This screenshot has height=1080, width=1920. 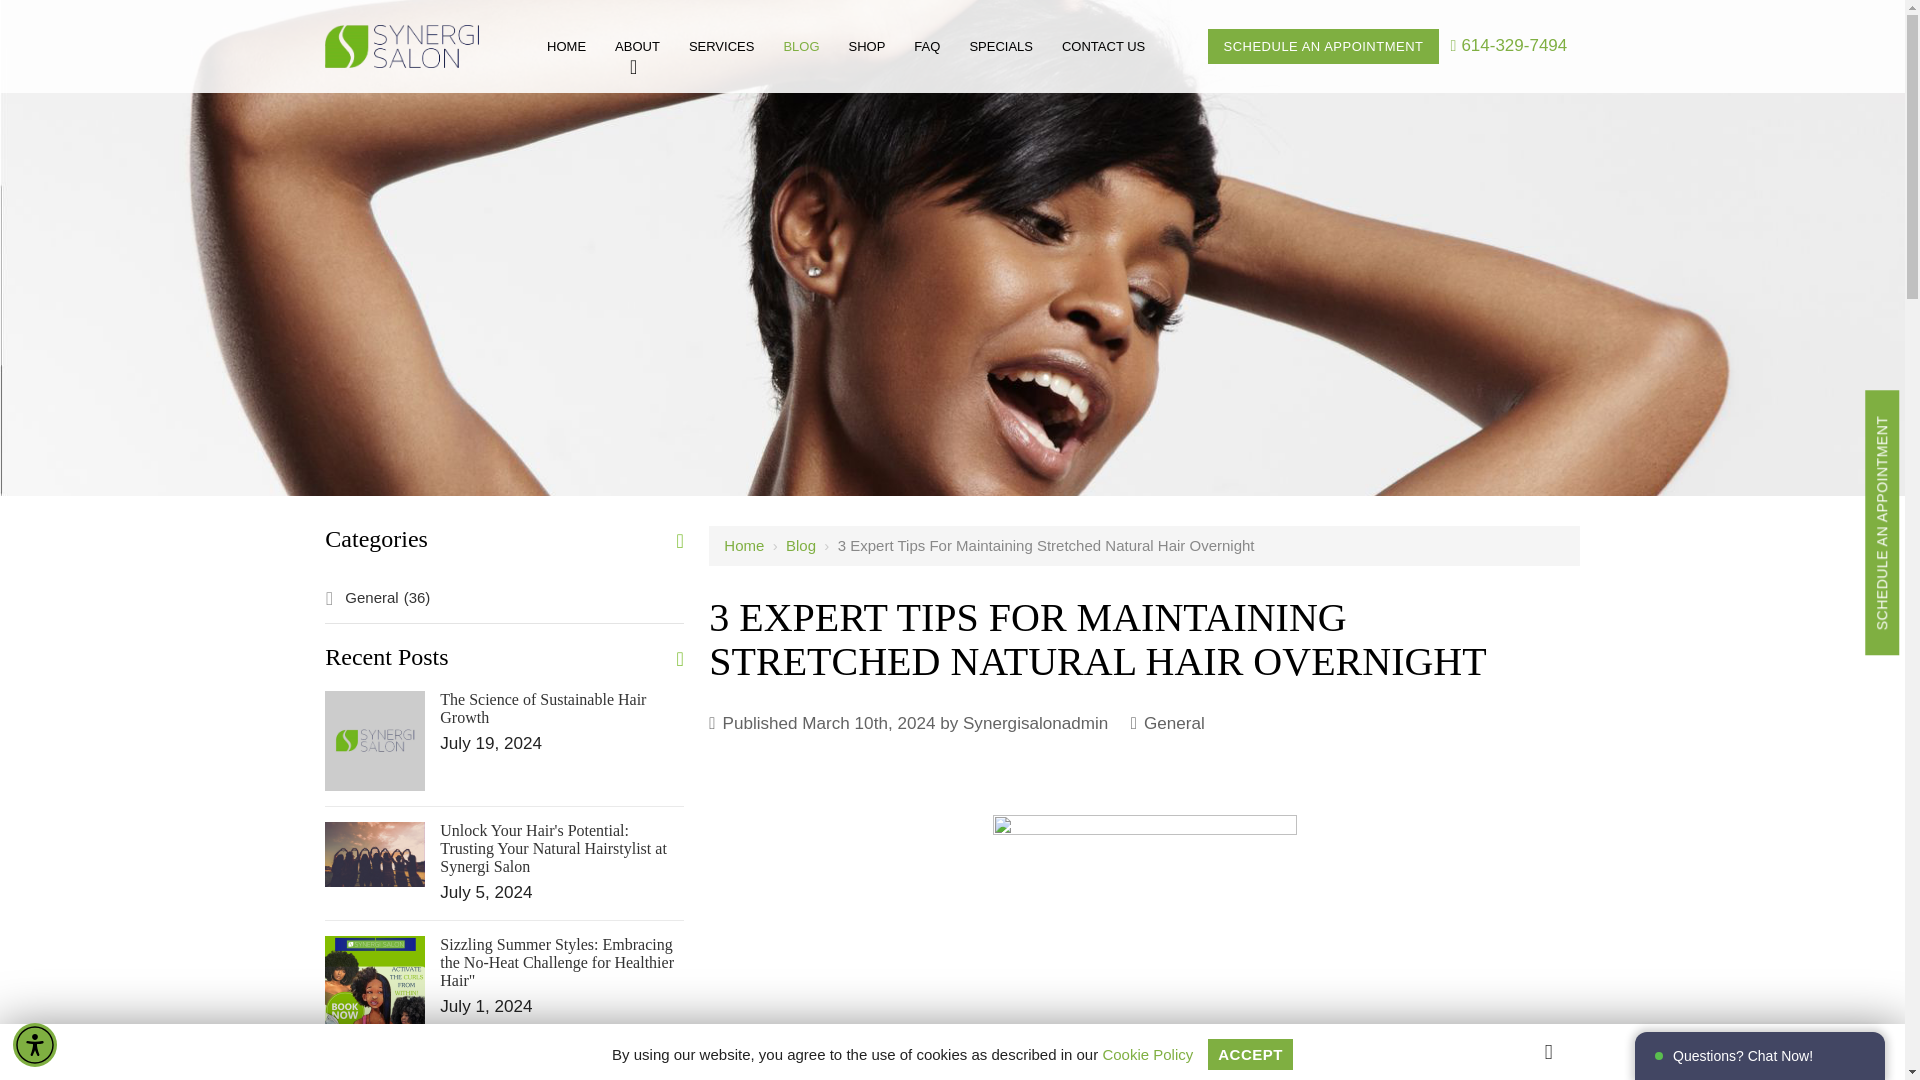 I want to click on HOME, so click(x=566, y=46).